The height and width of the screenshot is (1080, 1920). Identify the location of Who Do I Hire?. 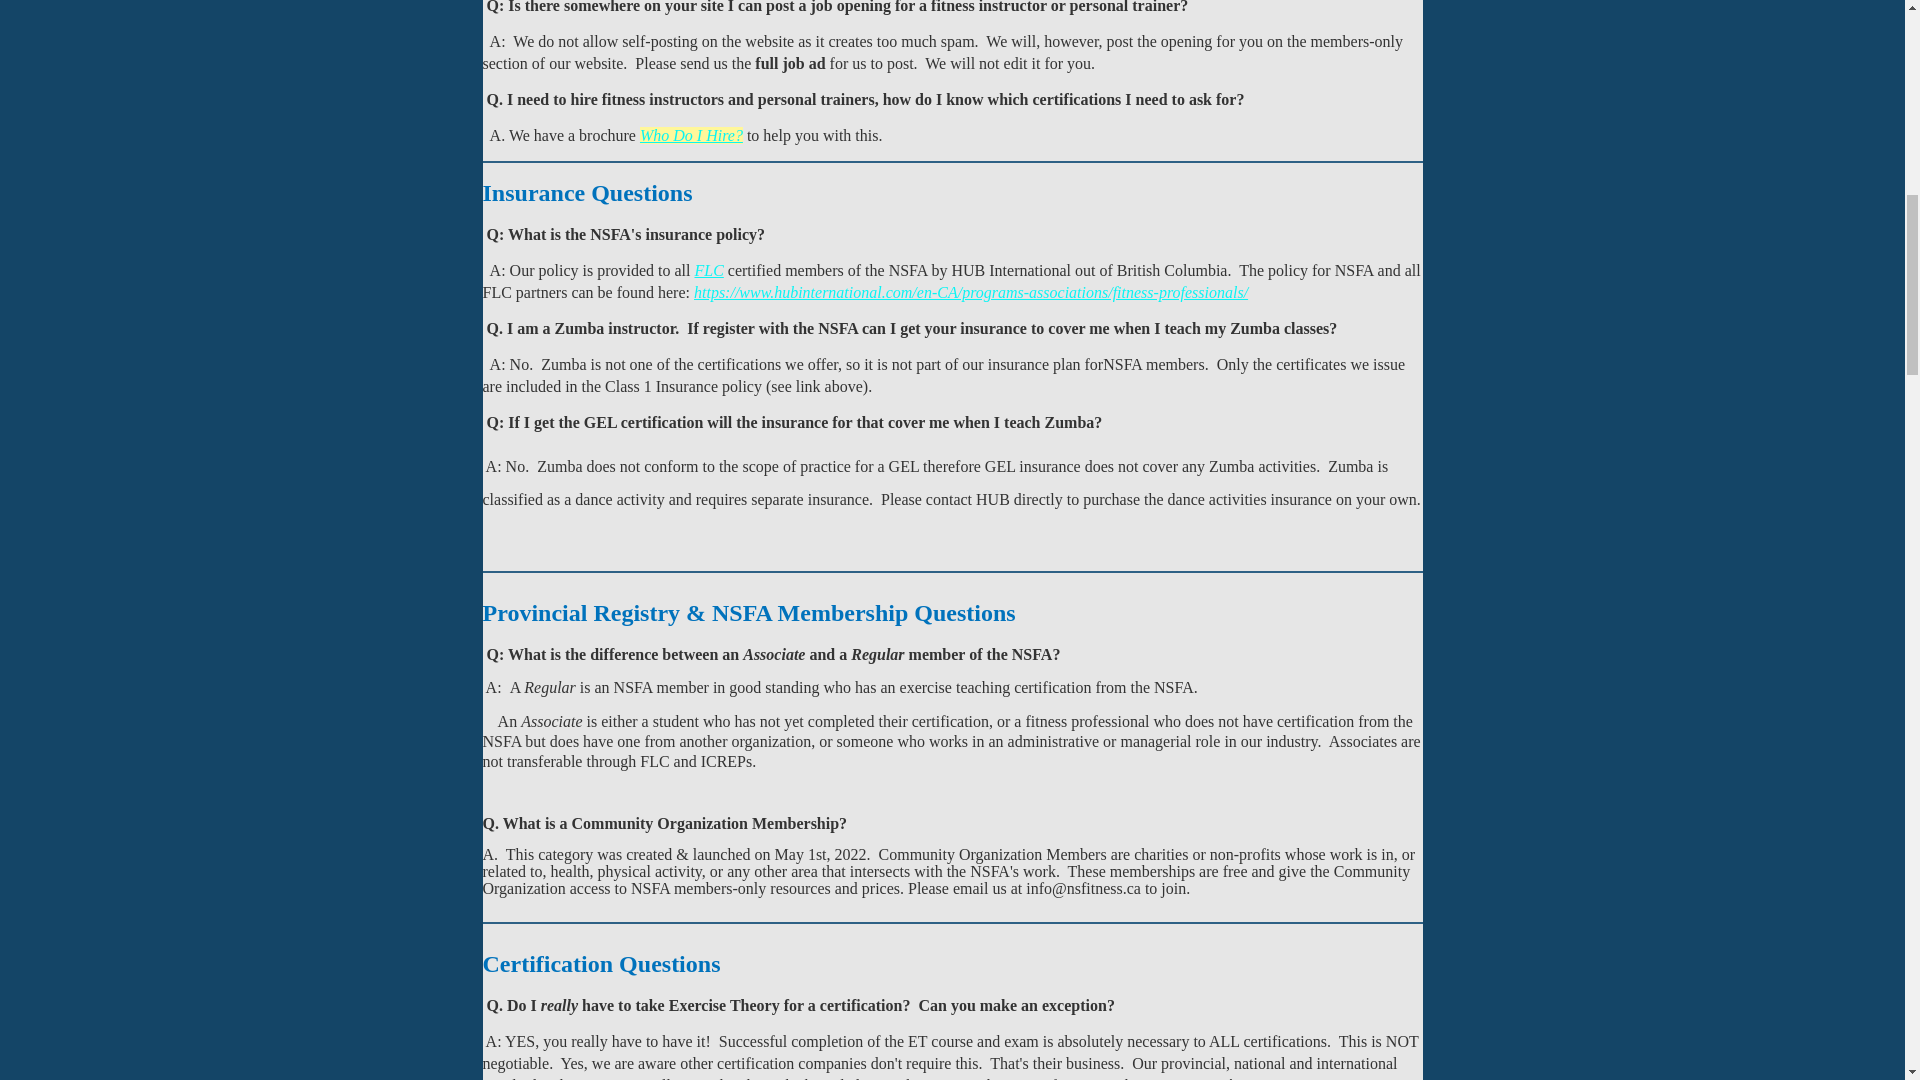
(691, 135).